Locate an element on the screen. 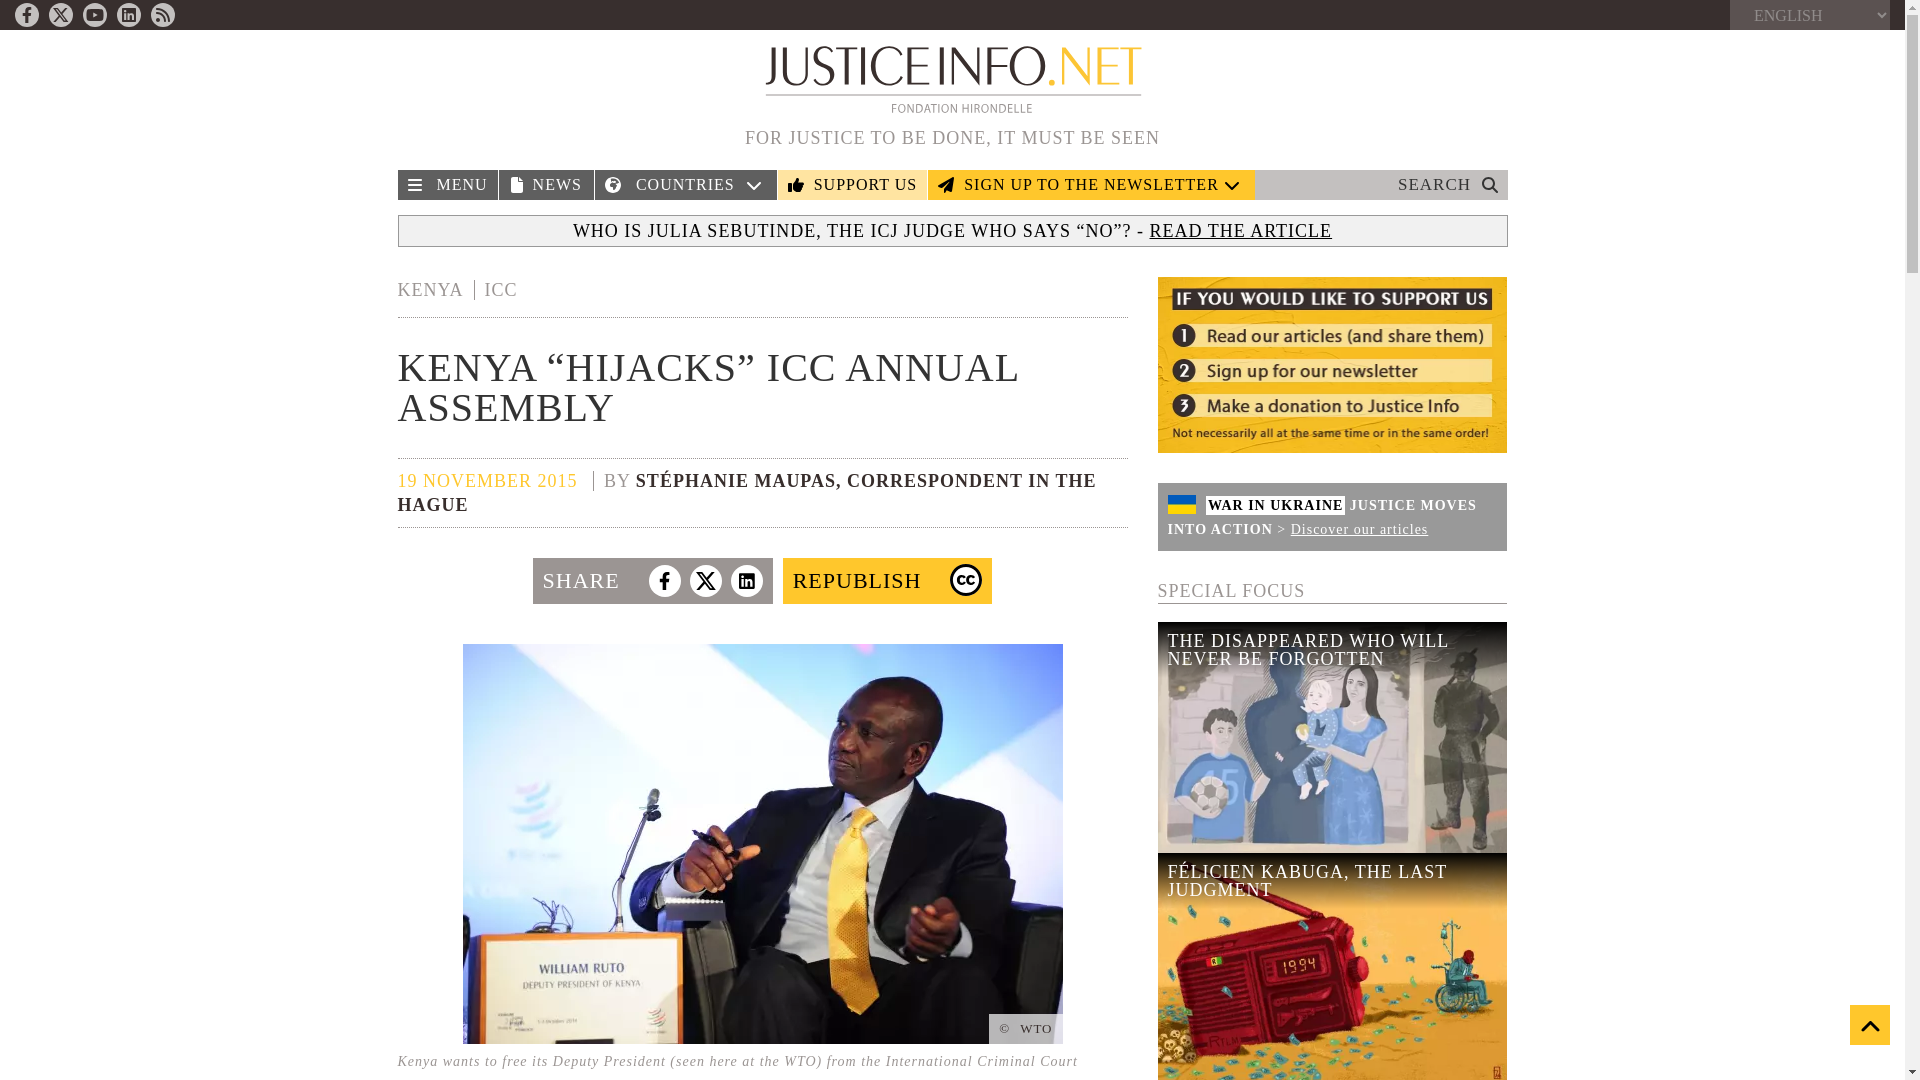  LinkedIn is located at coordinates (128, 15).